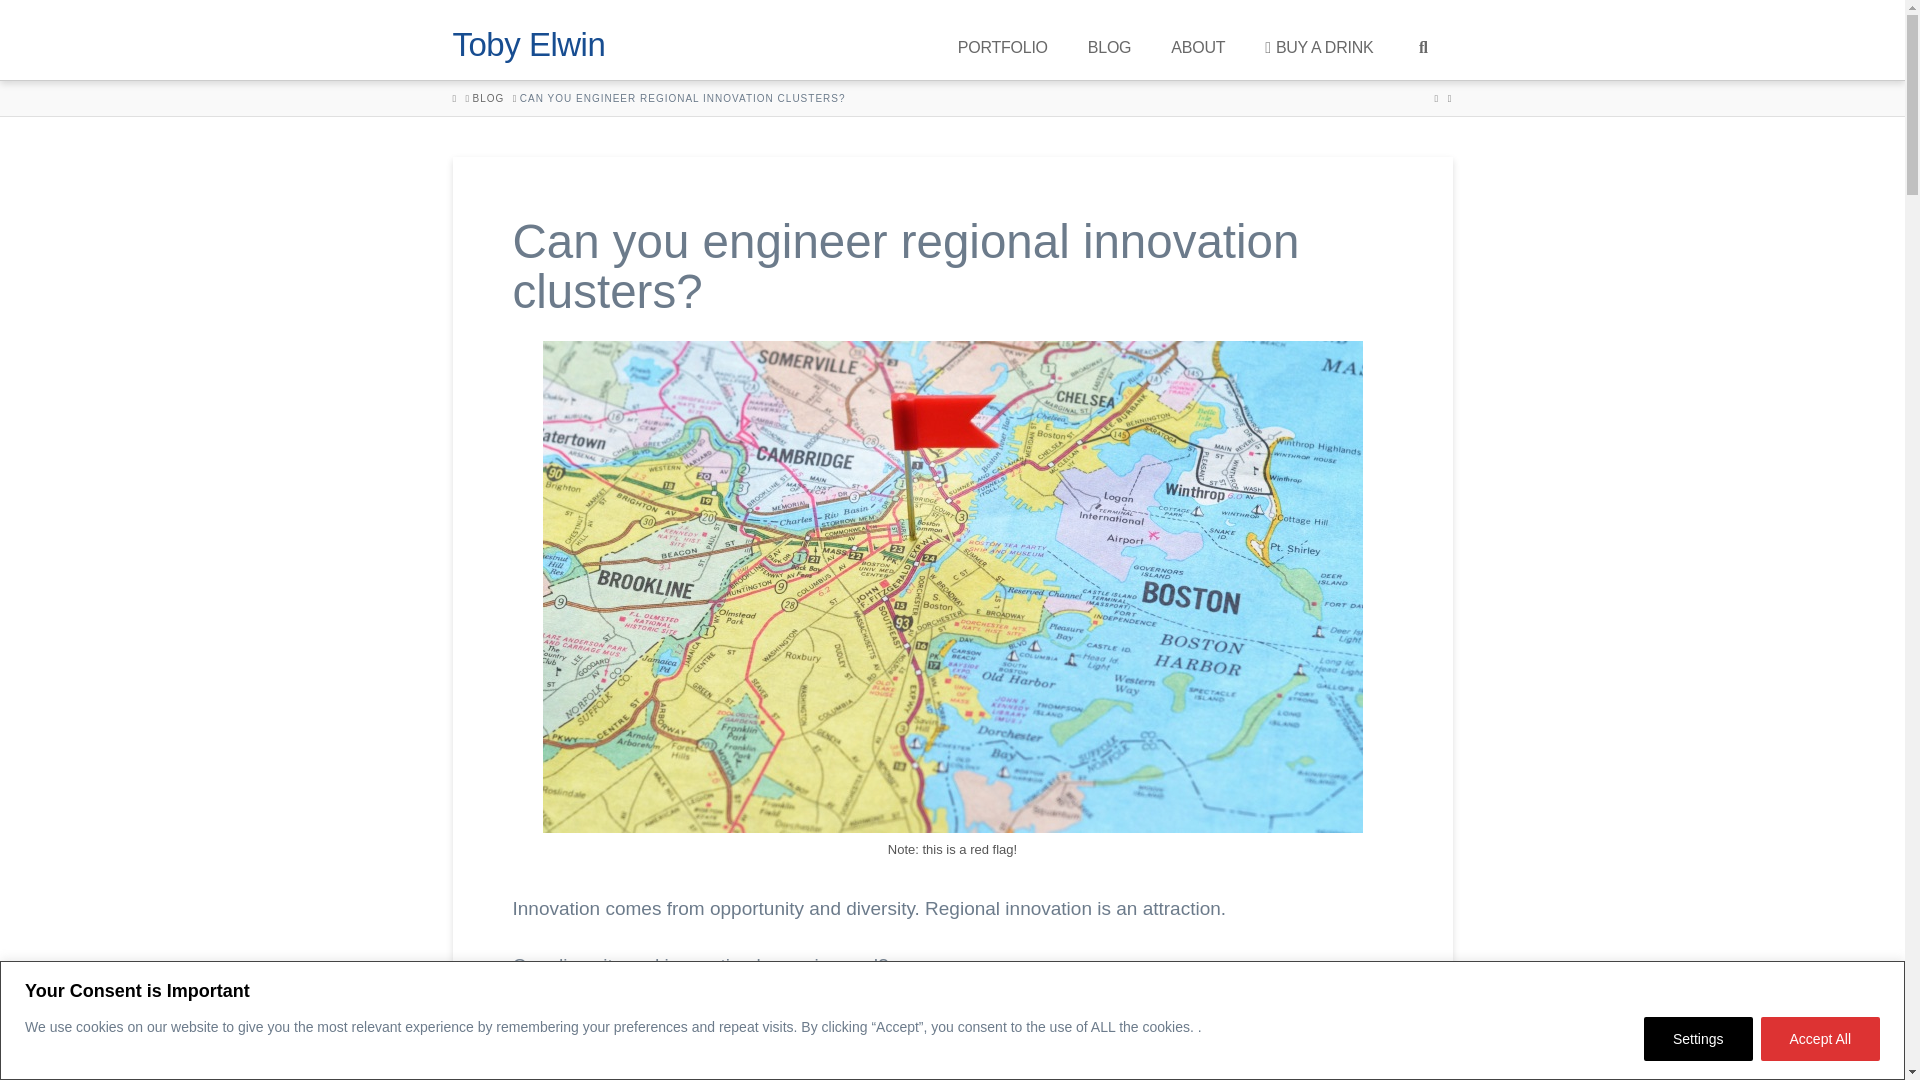 This screenshot has height=1080, width=1920. Describe the element at coordinates (683, 98) in the screenshot. I see `You Are Here` at that location.